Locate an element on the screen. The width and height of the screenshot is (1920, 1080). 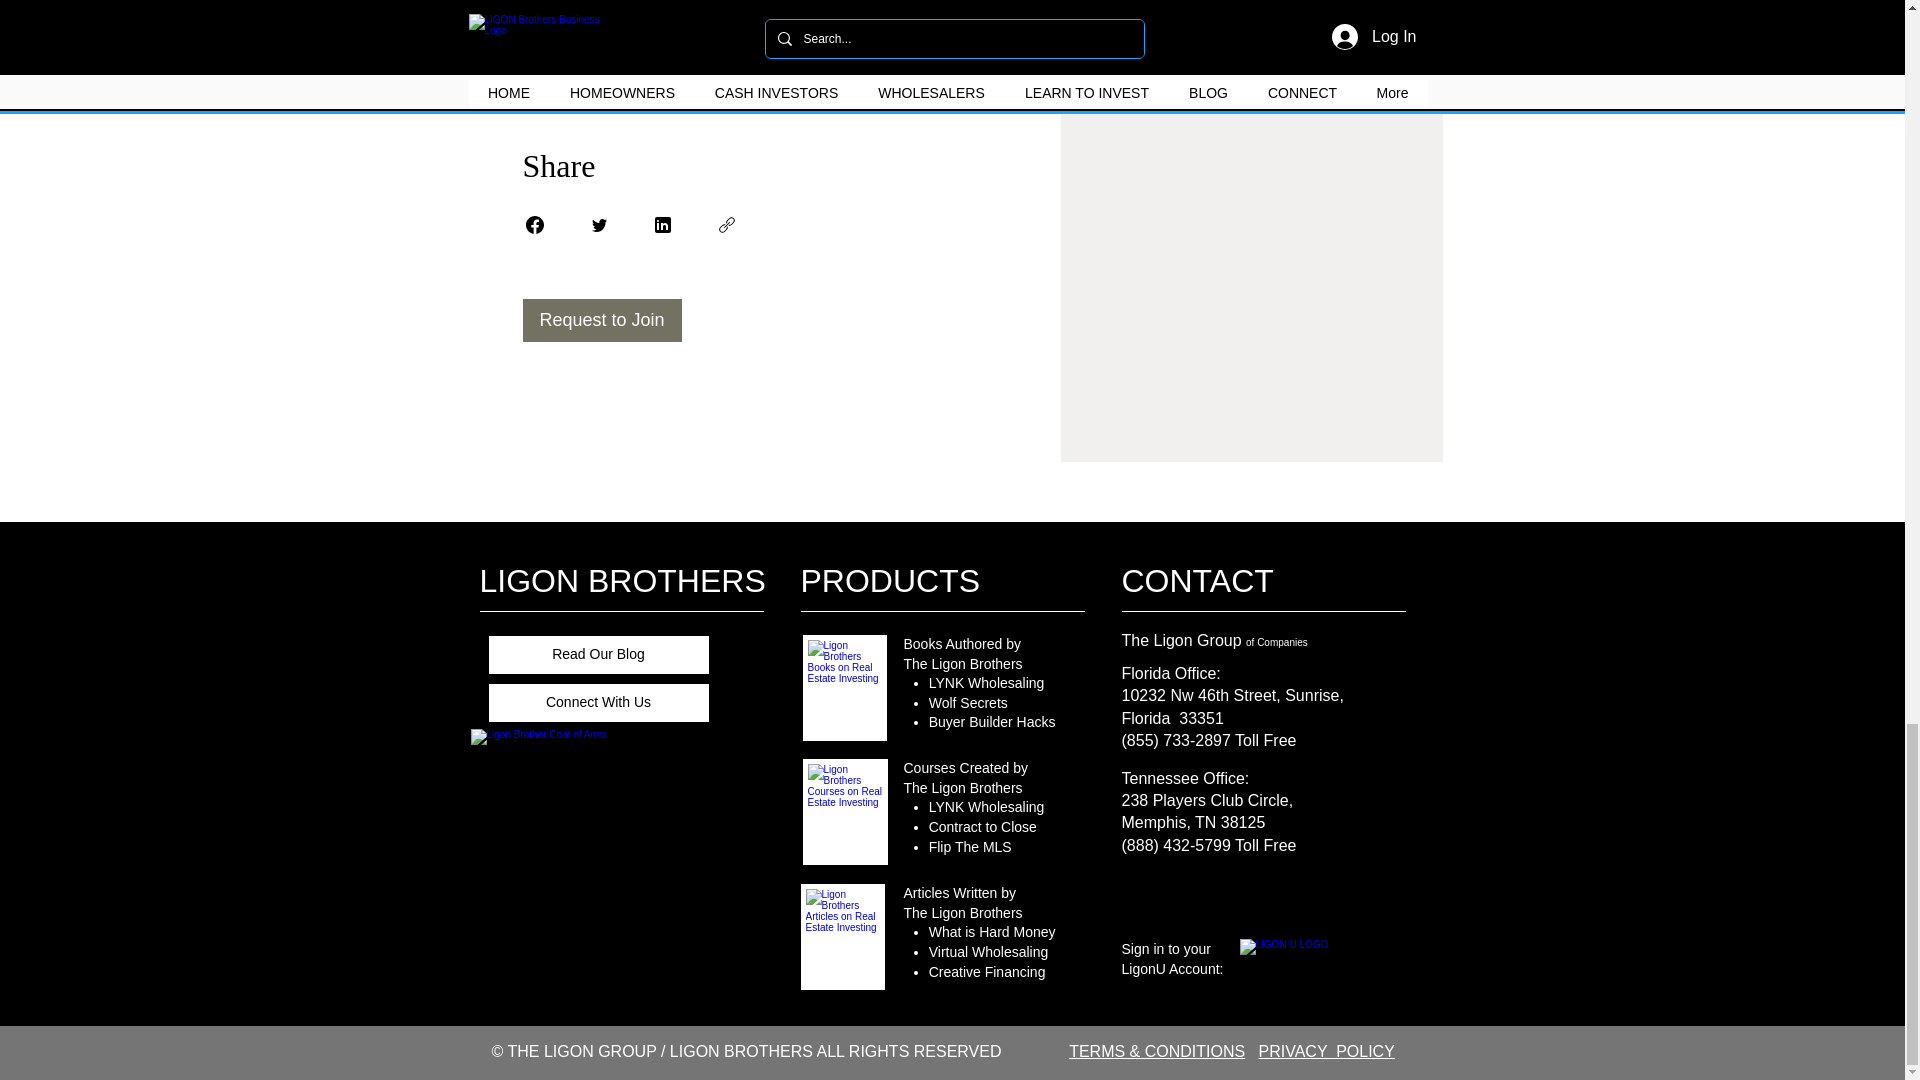
Buyer Builder Hacks is located at coordinates (992, 722).